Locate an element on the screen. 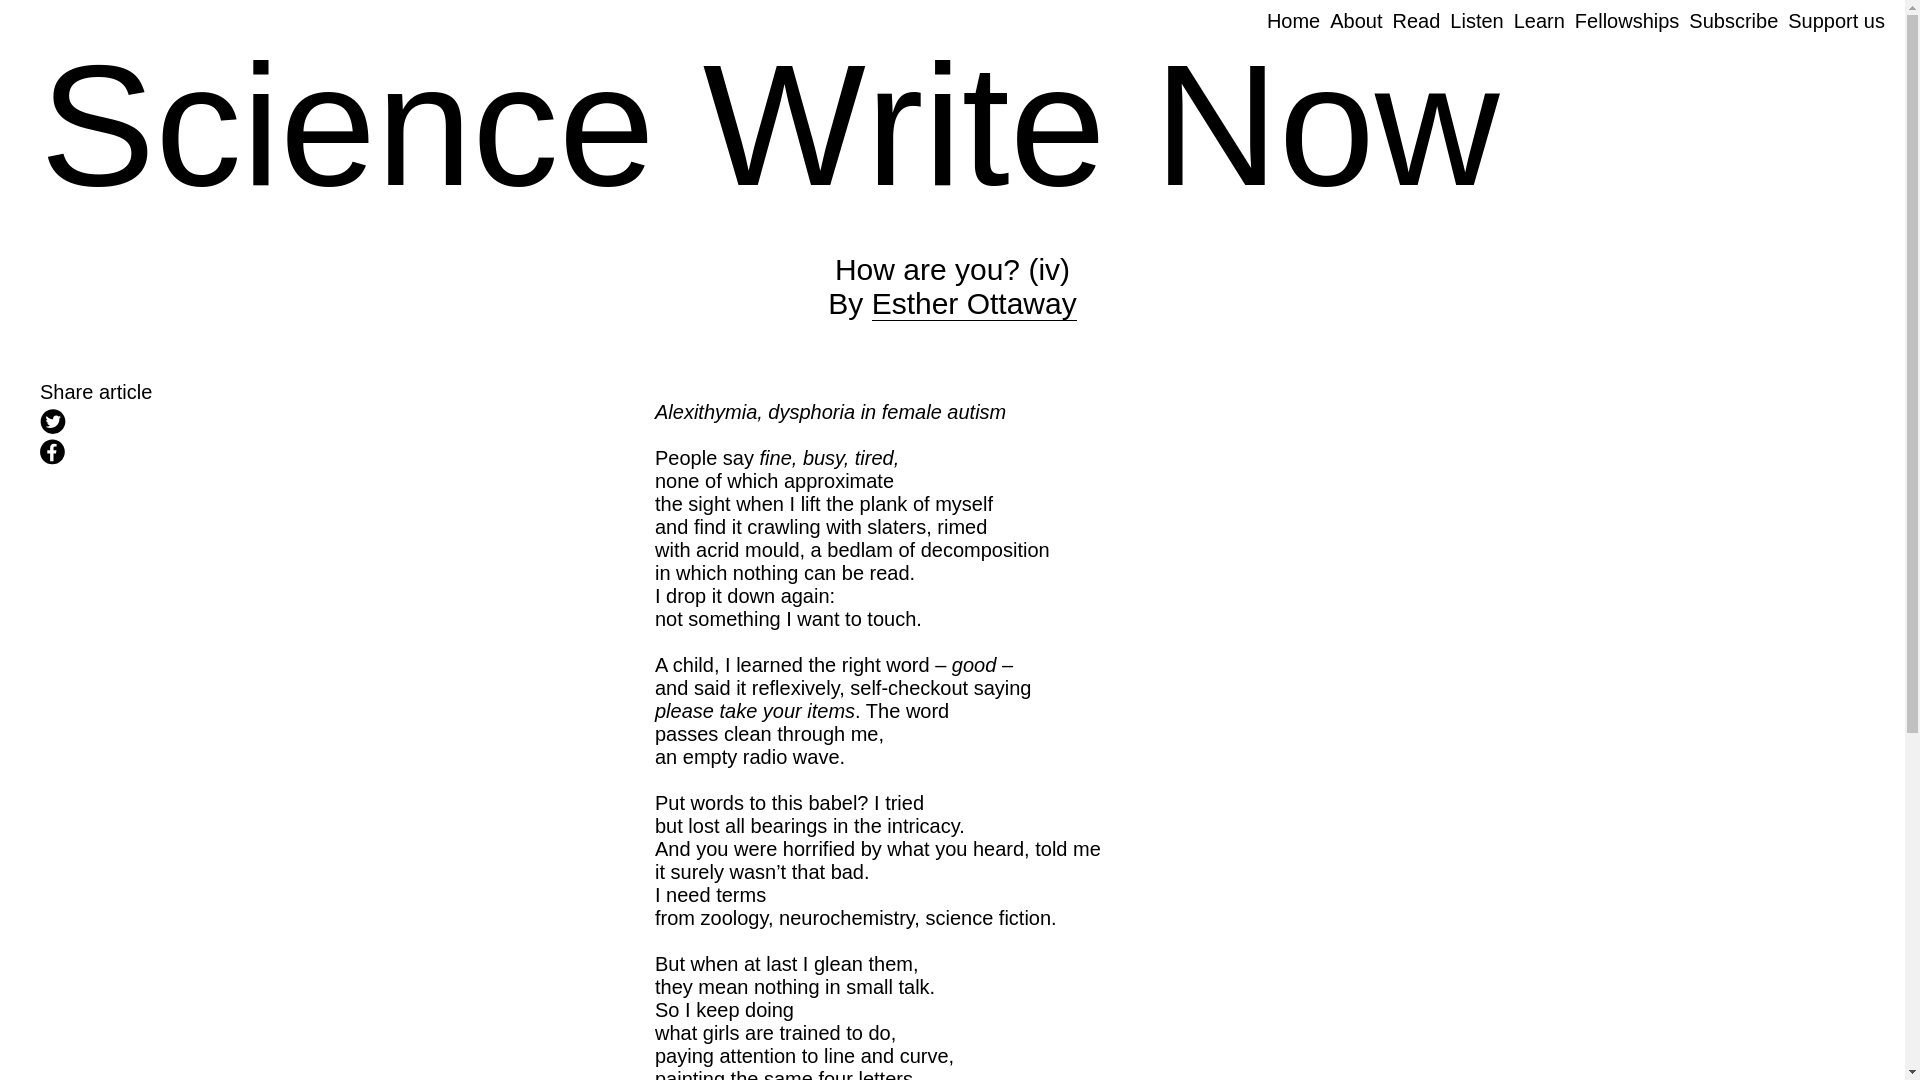 The width and height of the screenshot is (1920, 1080). Support us is located at coordinates (220, 454).